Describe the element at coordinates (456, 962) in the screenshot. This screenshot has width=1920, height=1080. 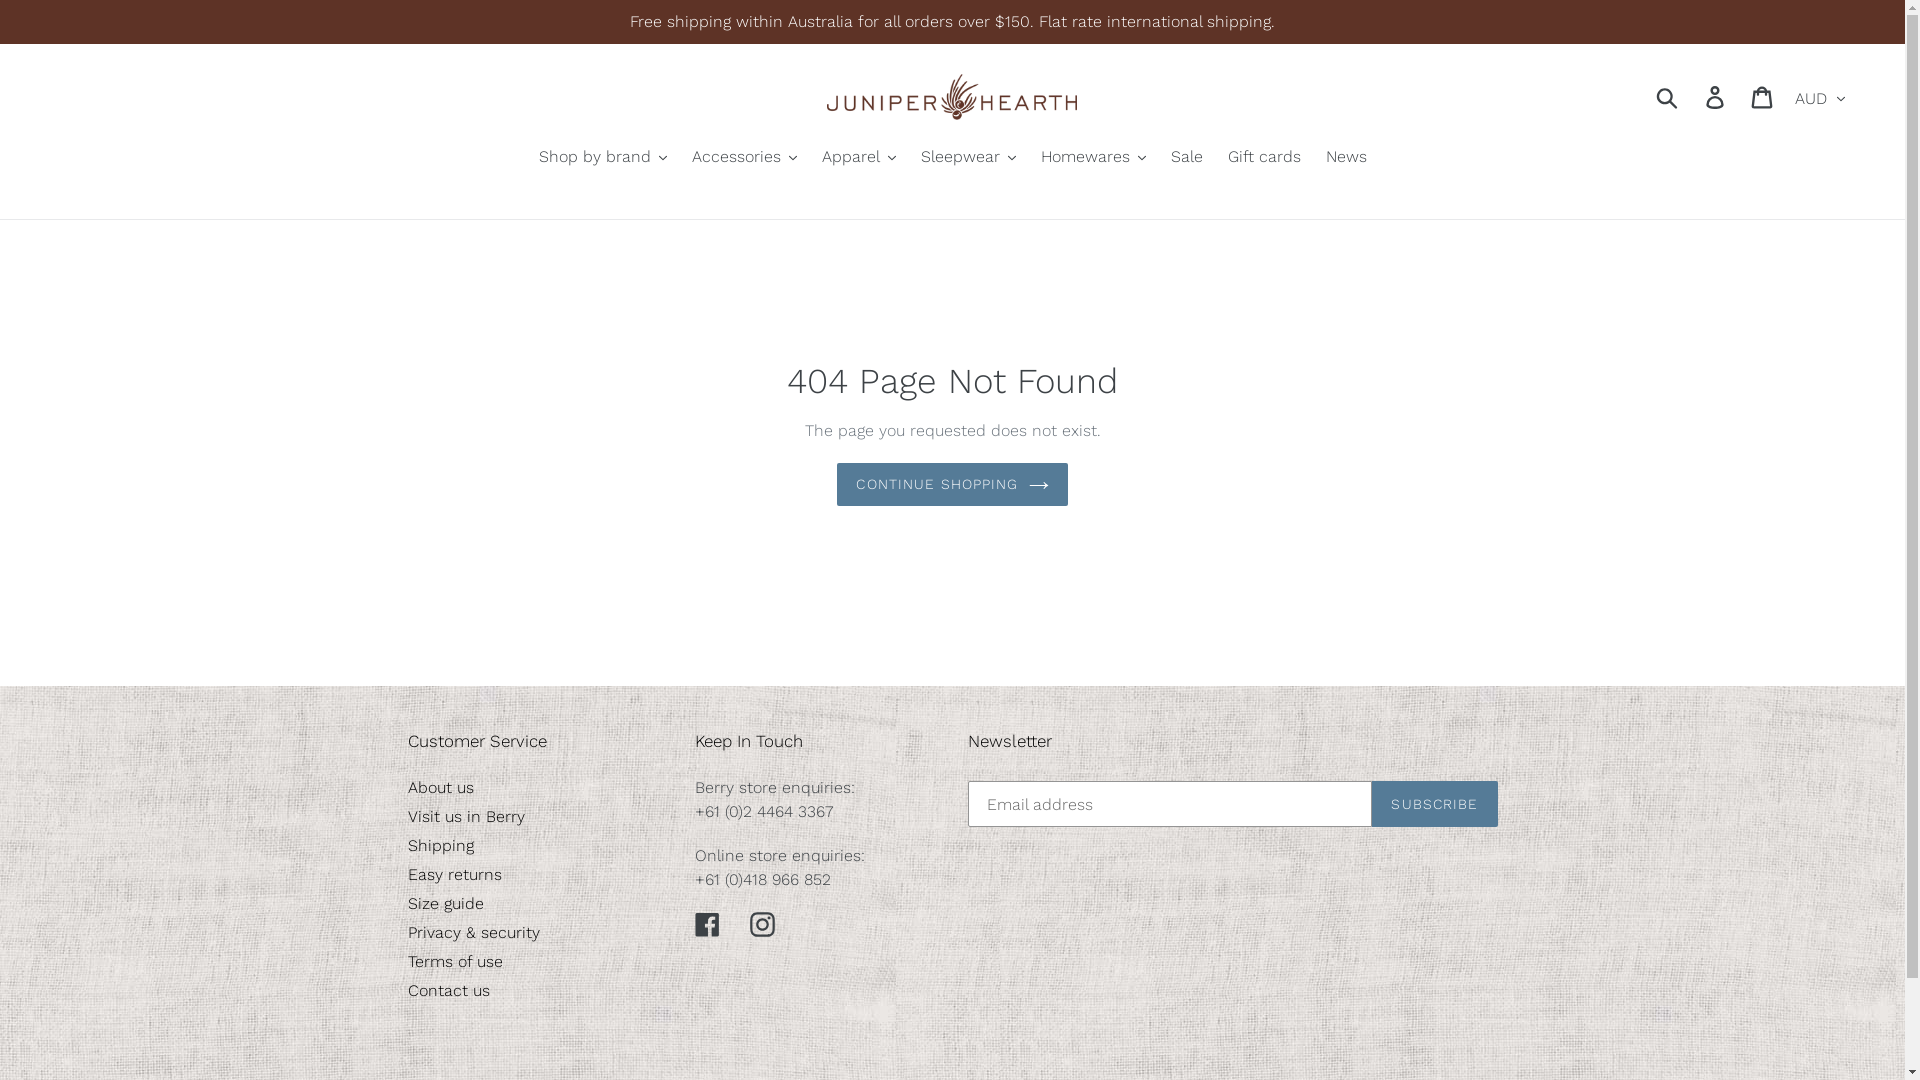
I see `Terms of use` at that location.